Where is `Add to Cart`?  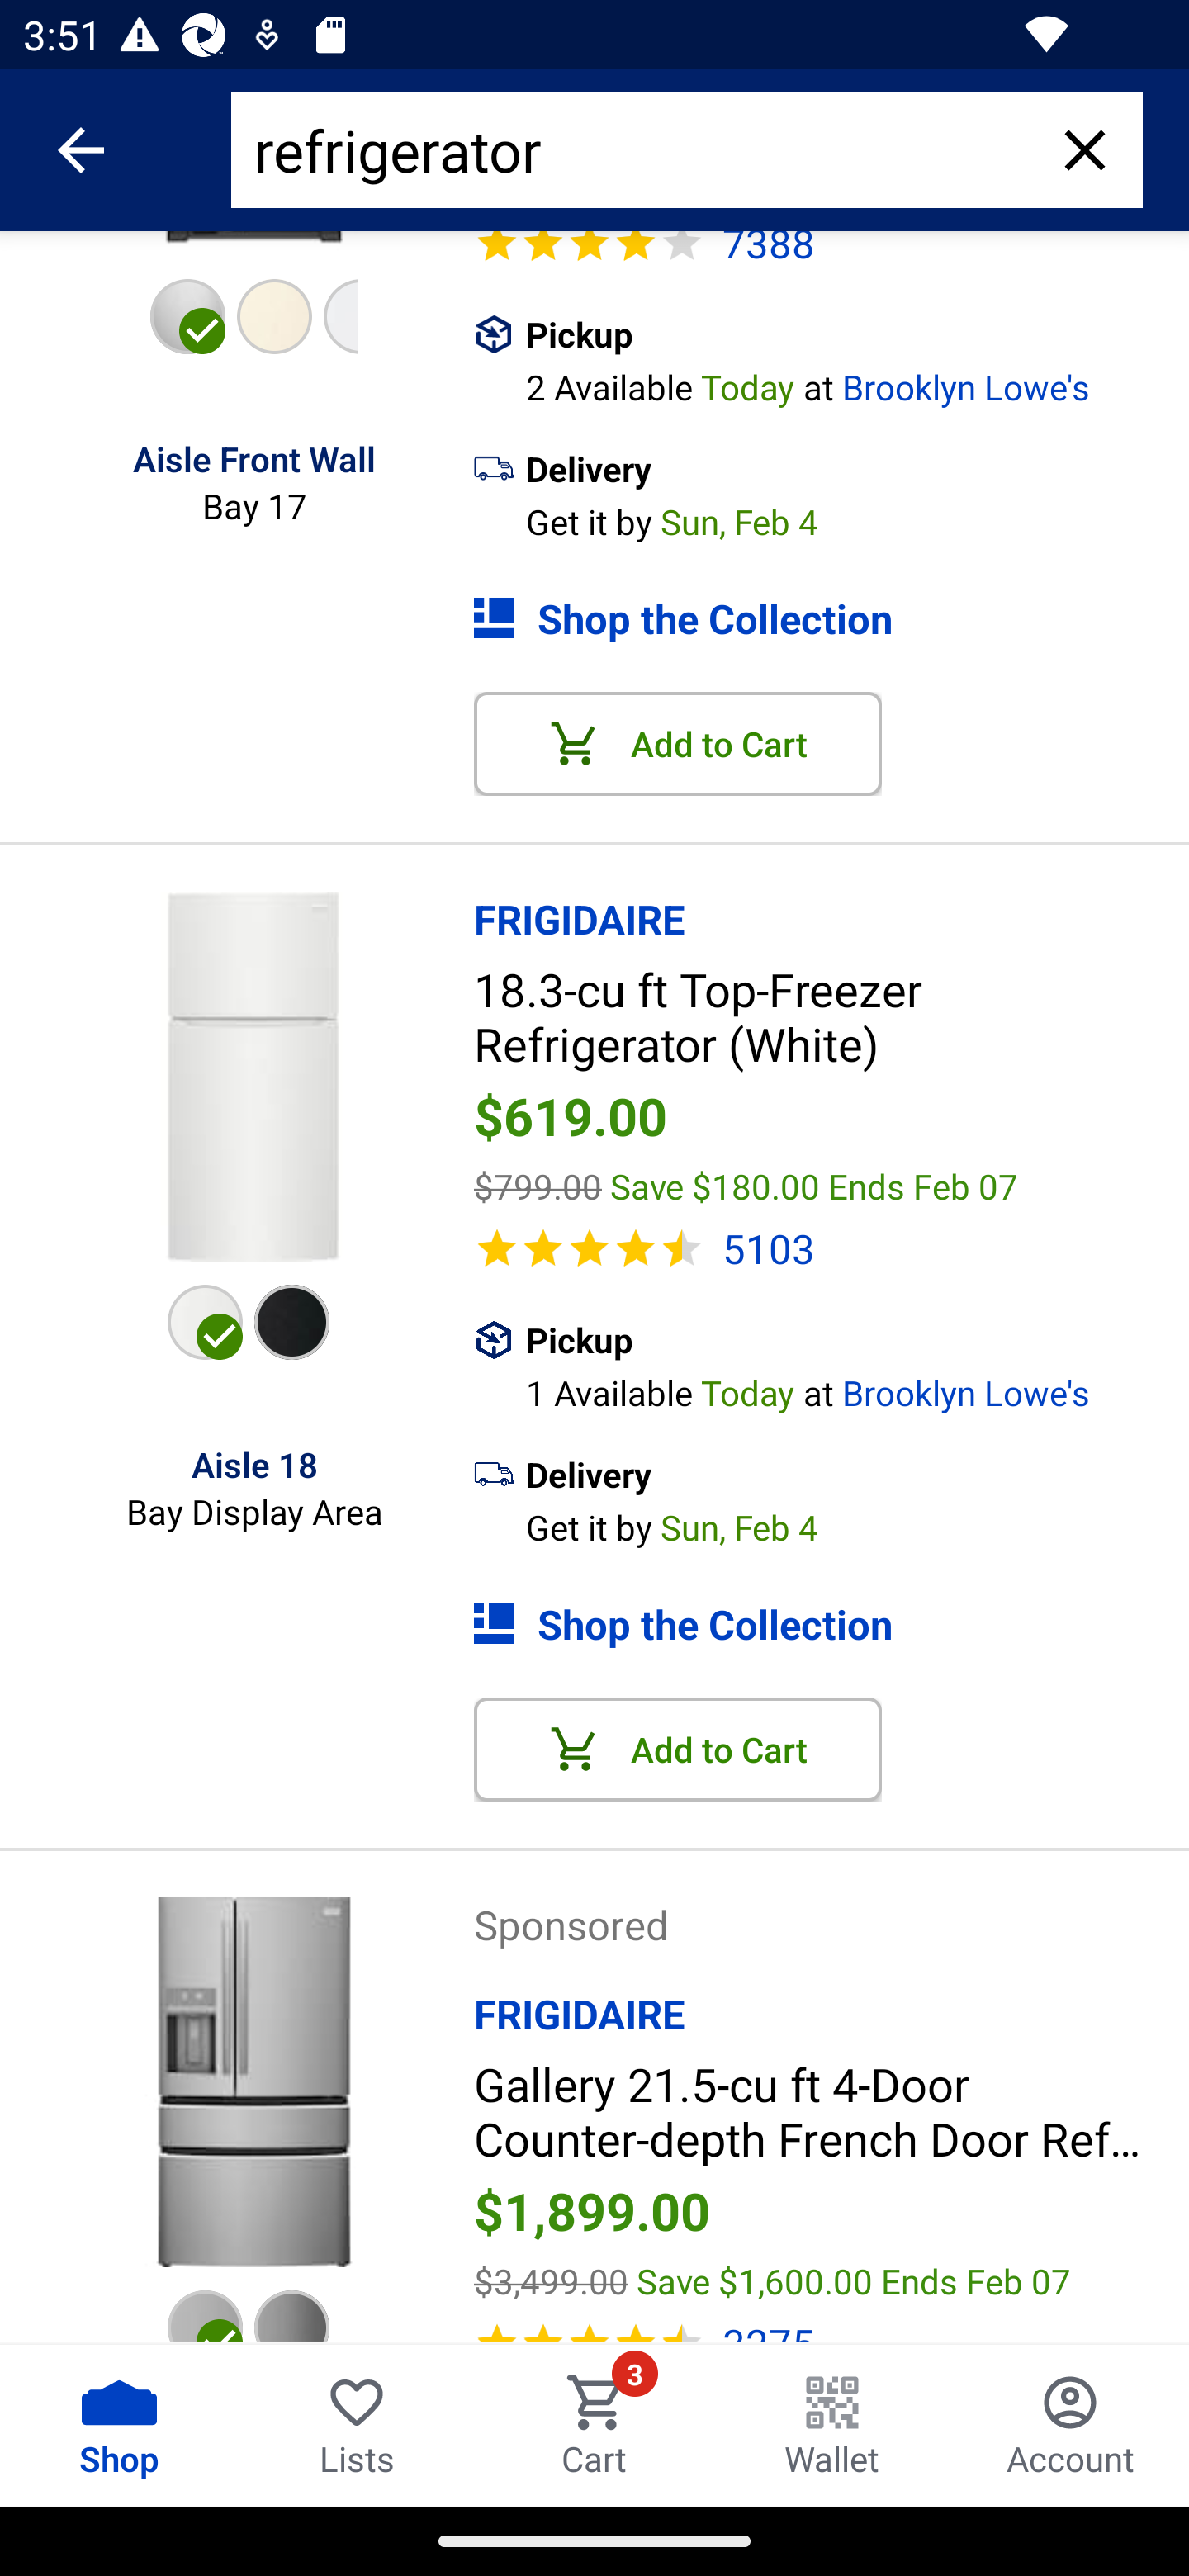 Add to Cart is located at coordinates (678, 1749).